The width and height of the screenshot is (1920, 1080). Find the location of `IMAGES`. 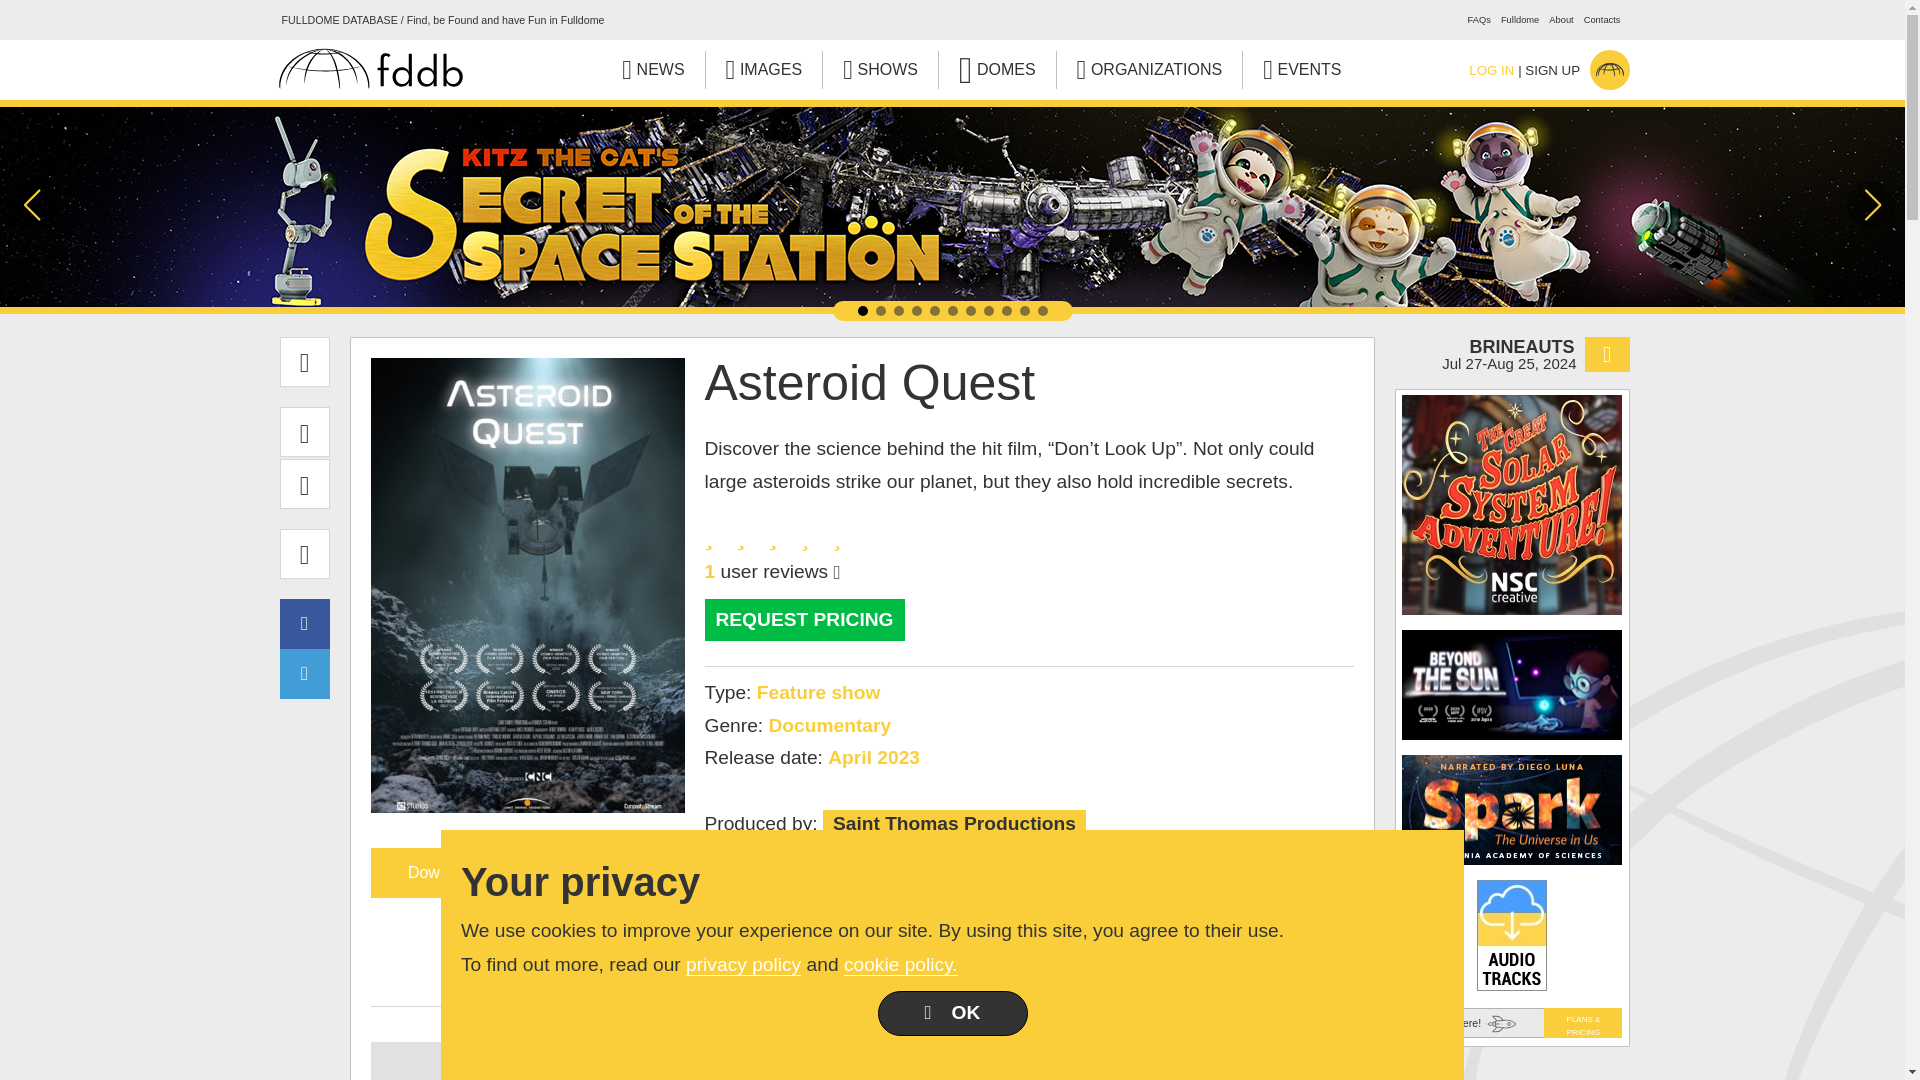

IMAGES is located at coordinates (764, 68).